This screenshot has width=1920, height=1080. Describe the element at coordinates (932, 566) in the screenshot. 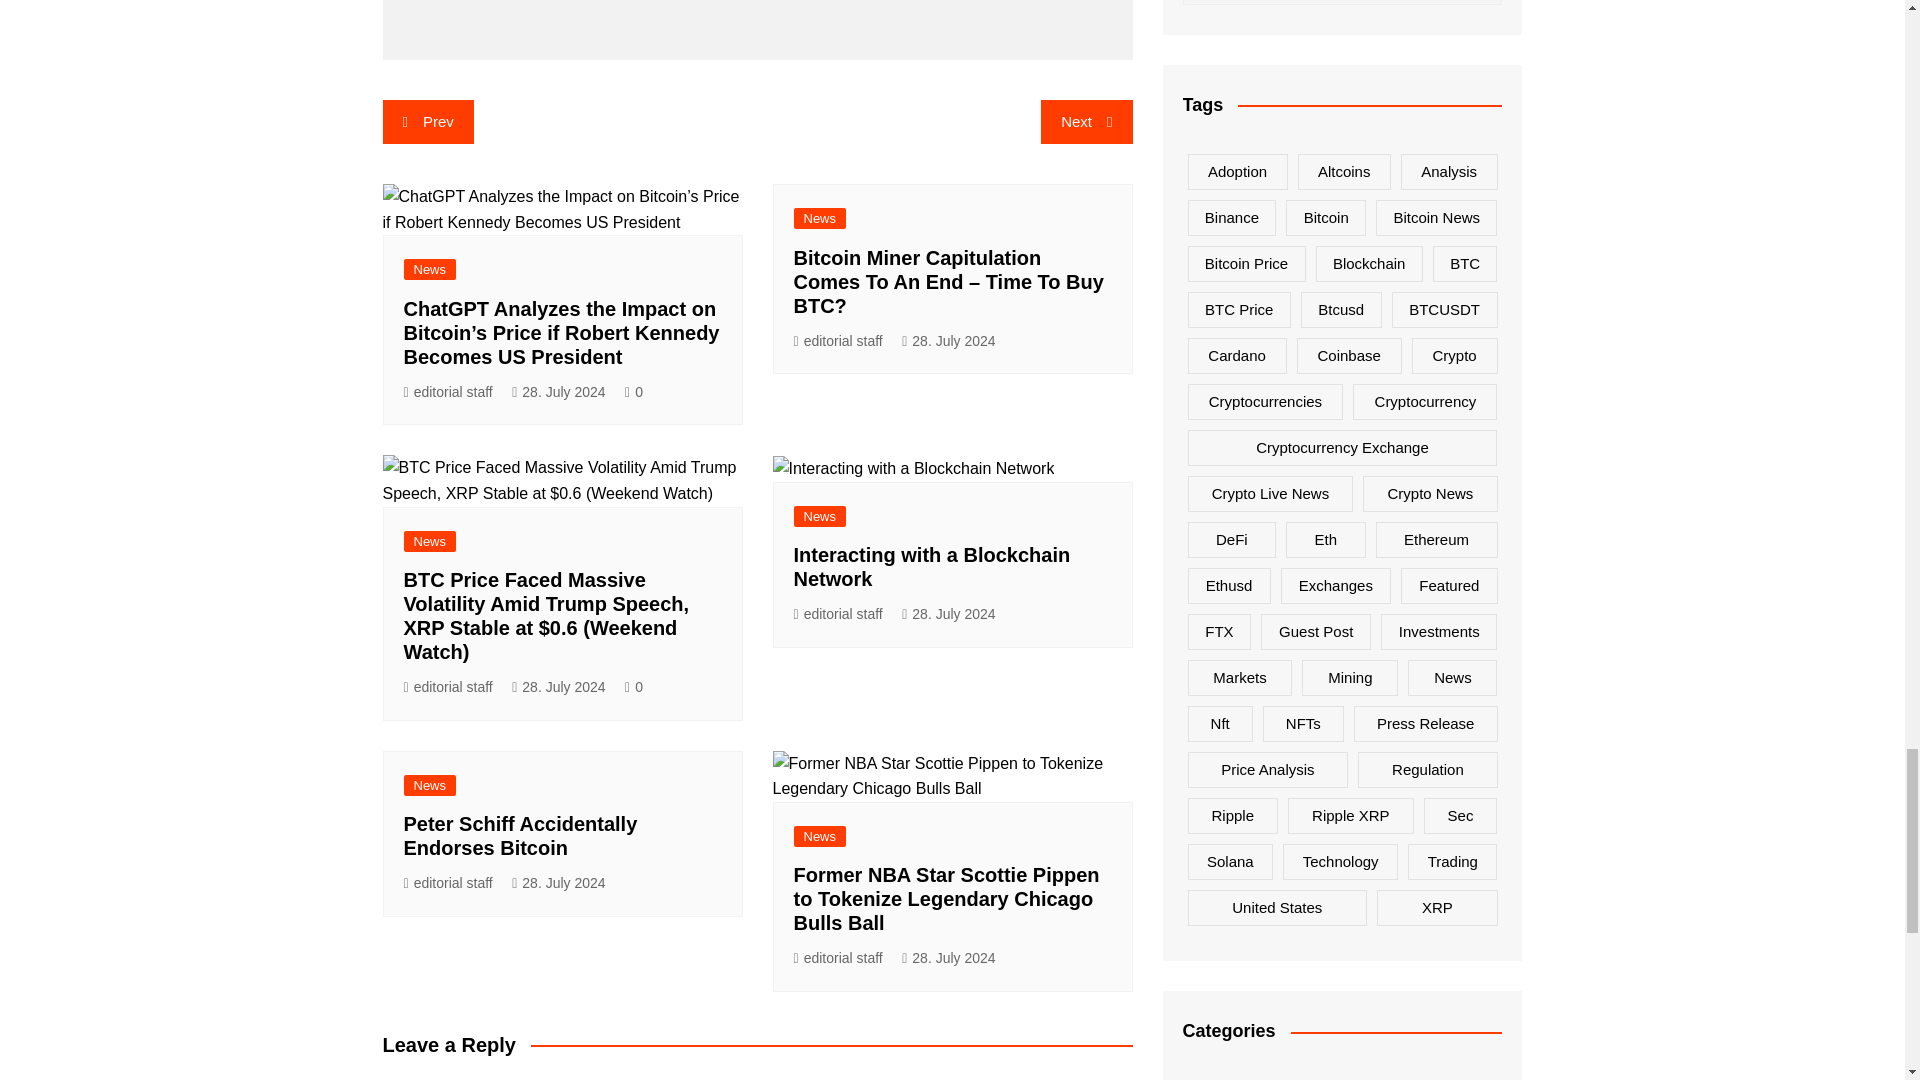

I see `Interacting with a Blockchain Network` at that location.